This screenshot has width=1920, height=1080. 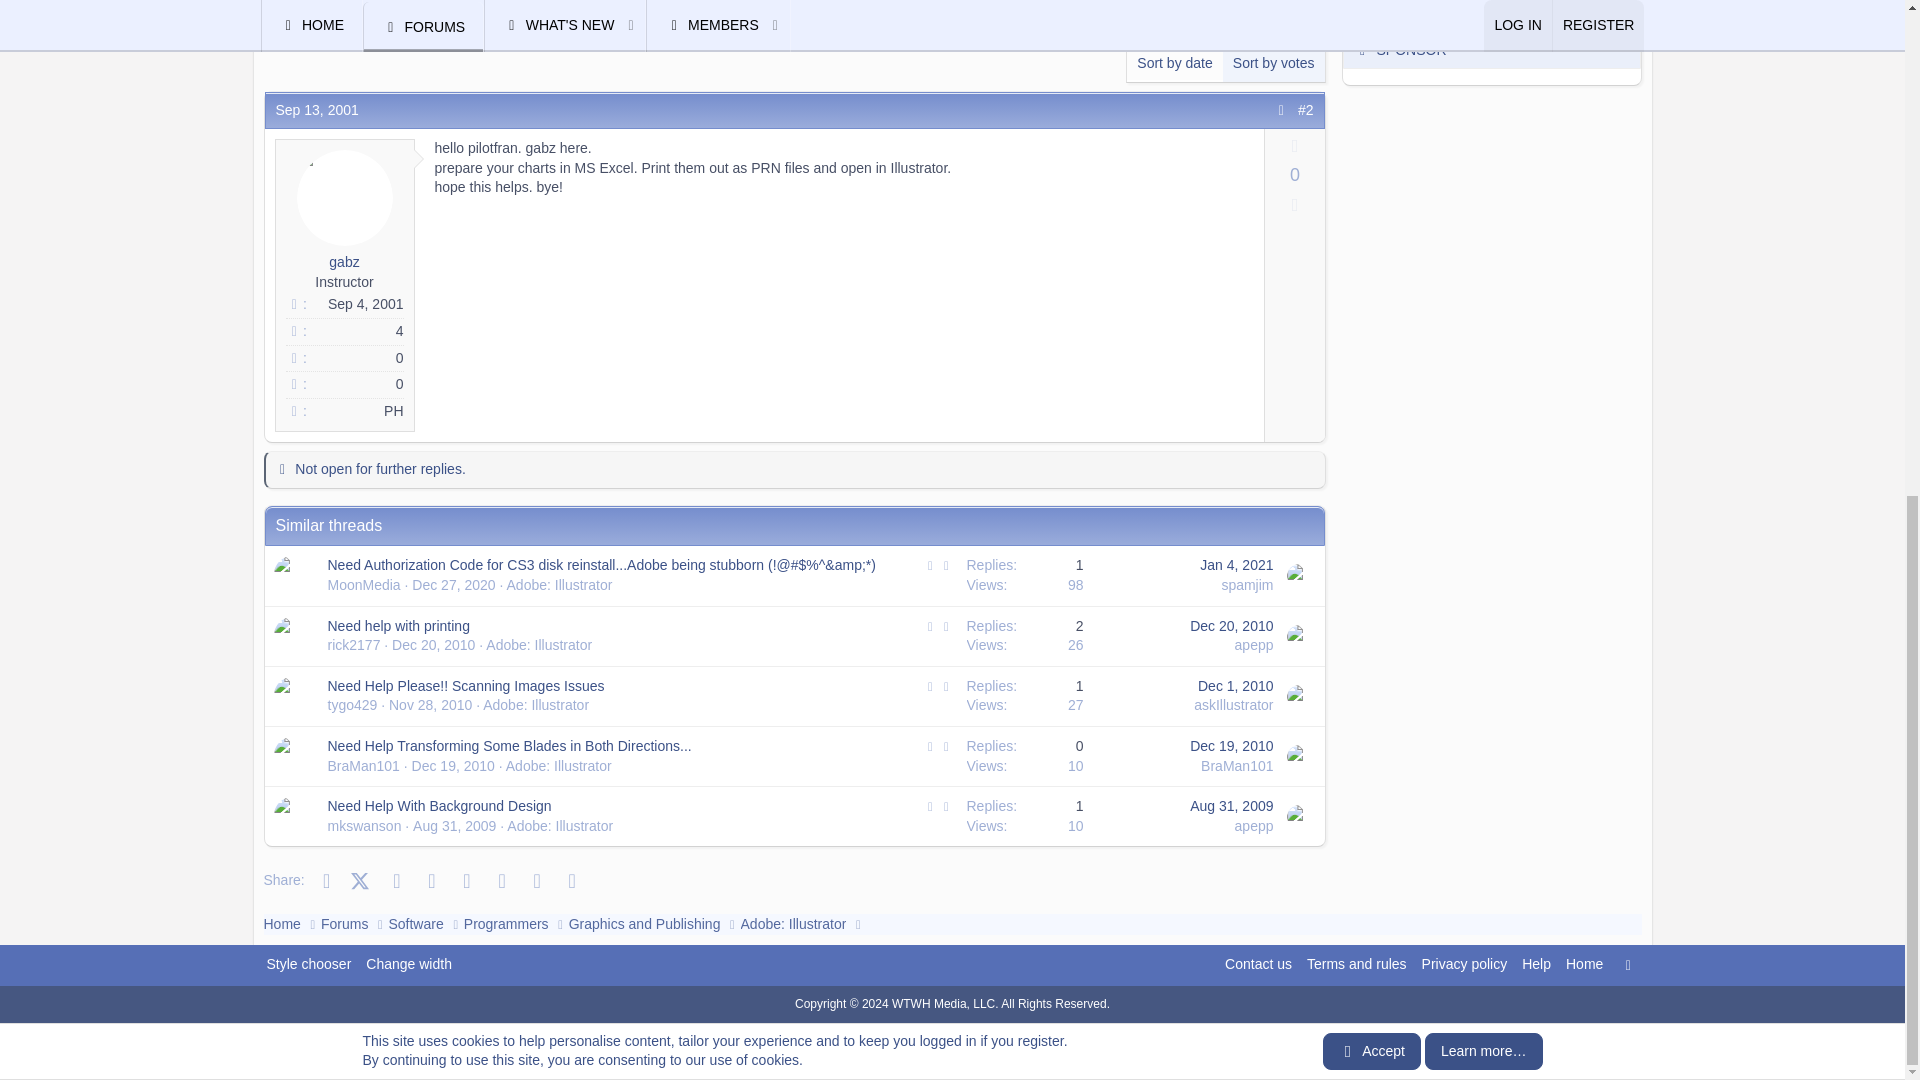 What do you see at coordinates (318, 109) in the screenshot?
I see `Sep 13, 2001 at 8:01 PM` at bounding box center [318, 109].